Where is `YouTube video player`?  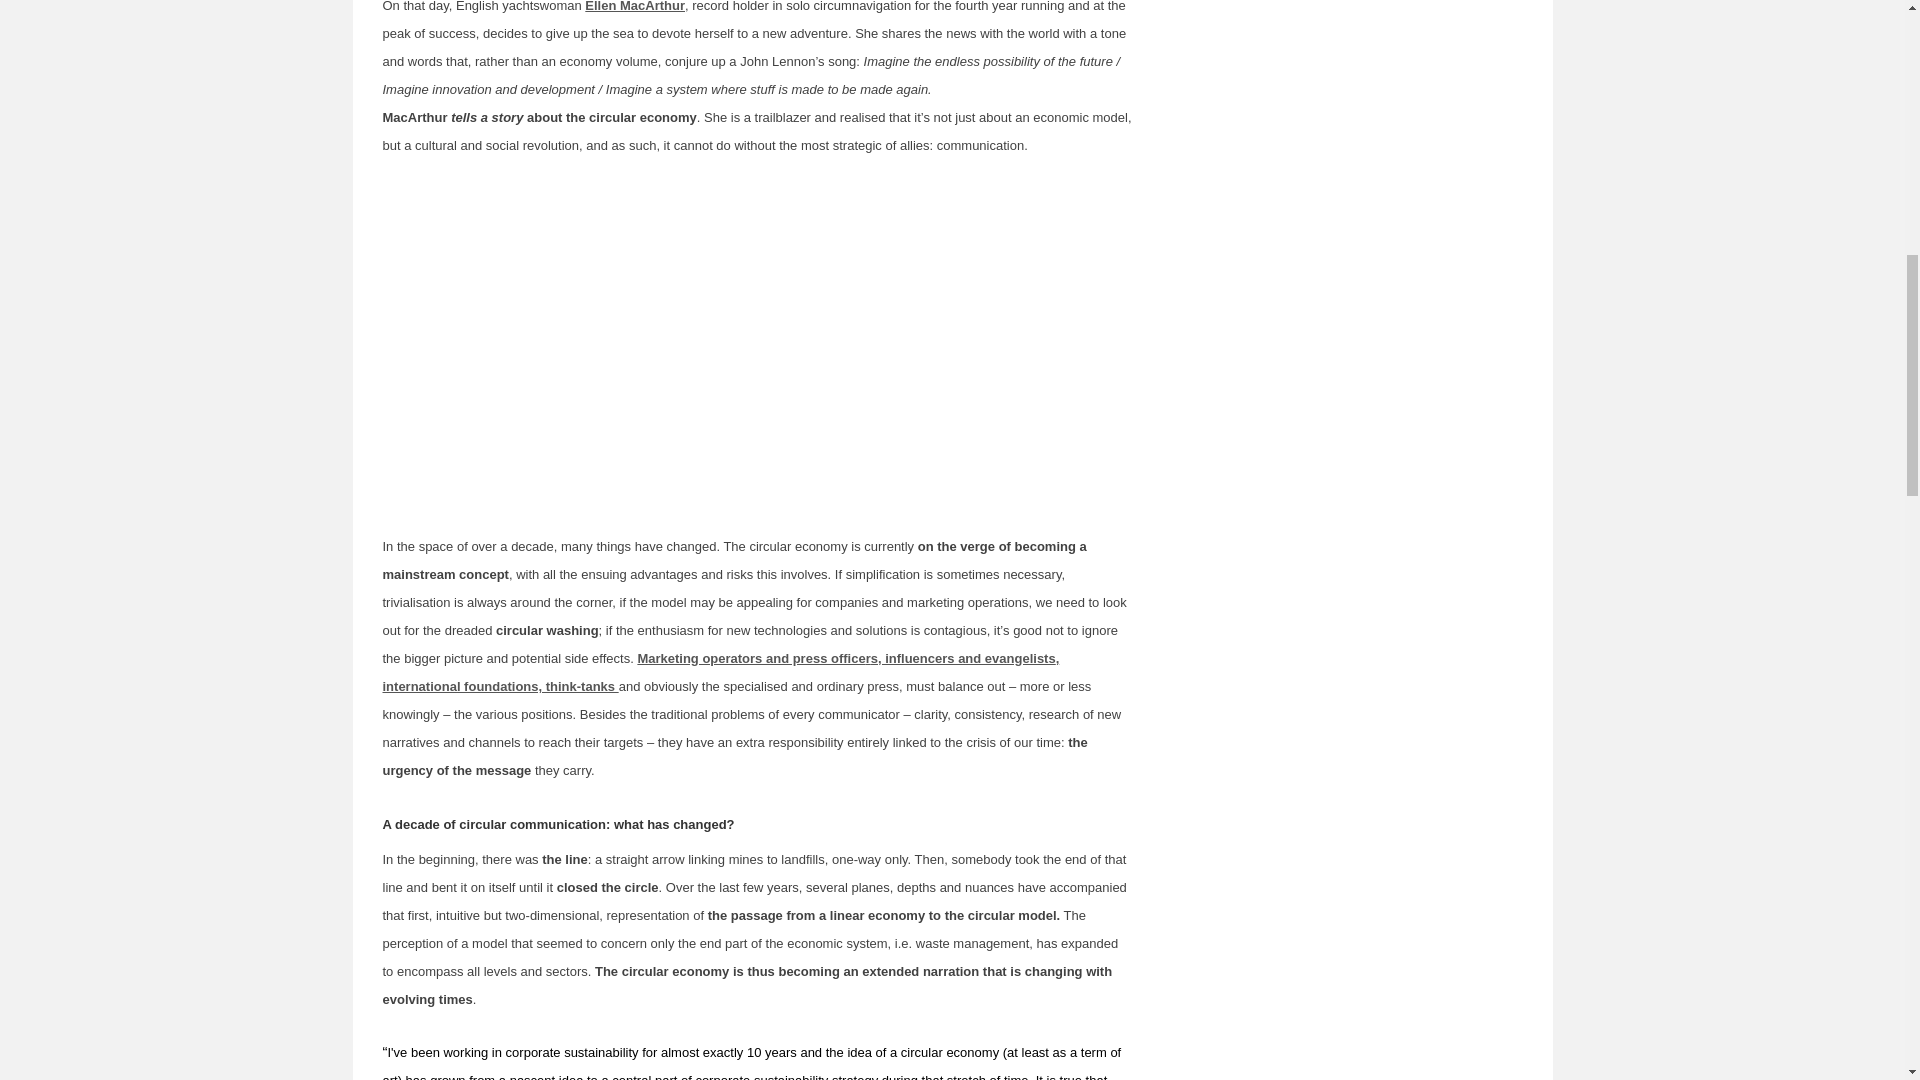 YouTube video player is located at coordinates (758, 340).